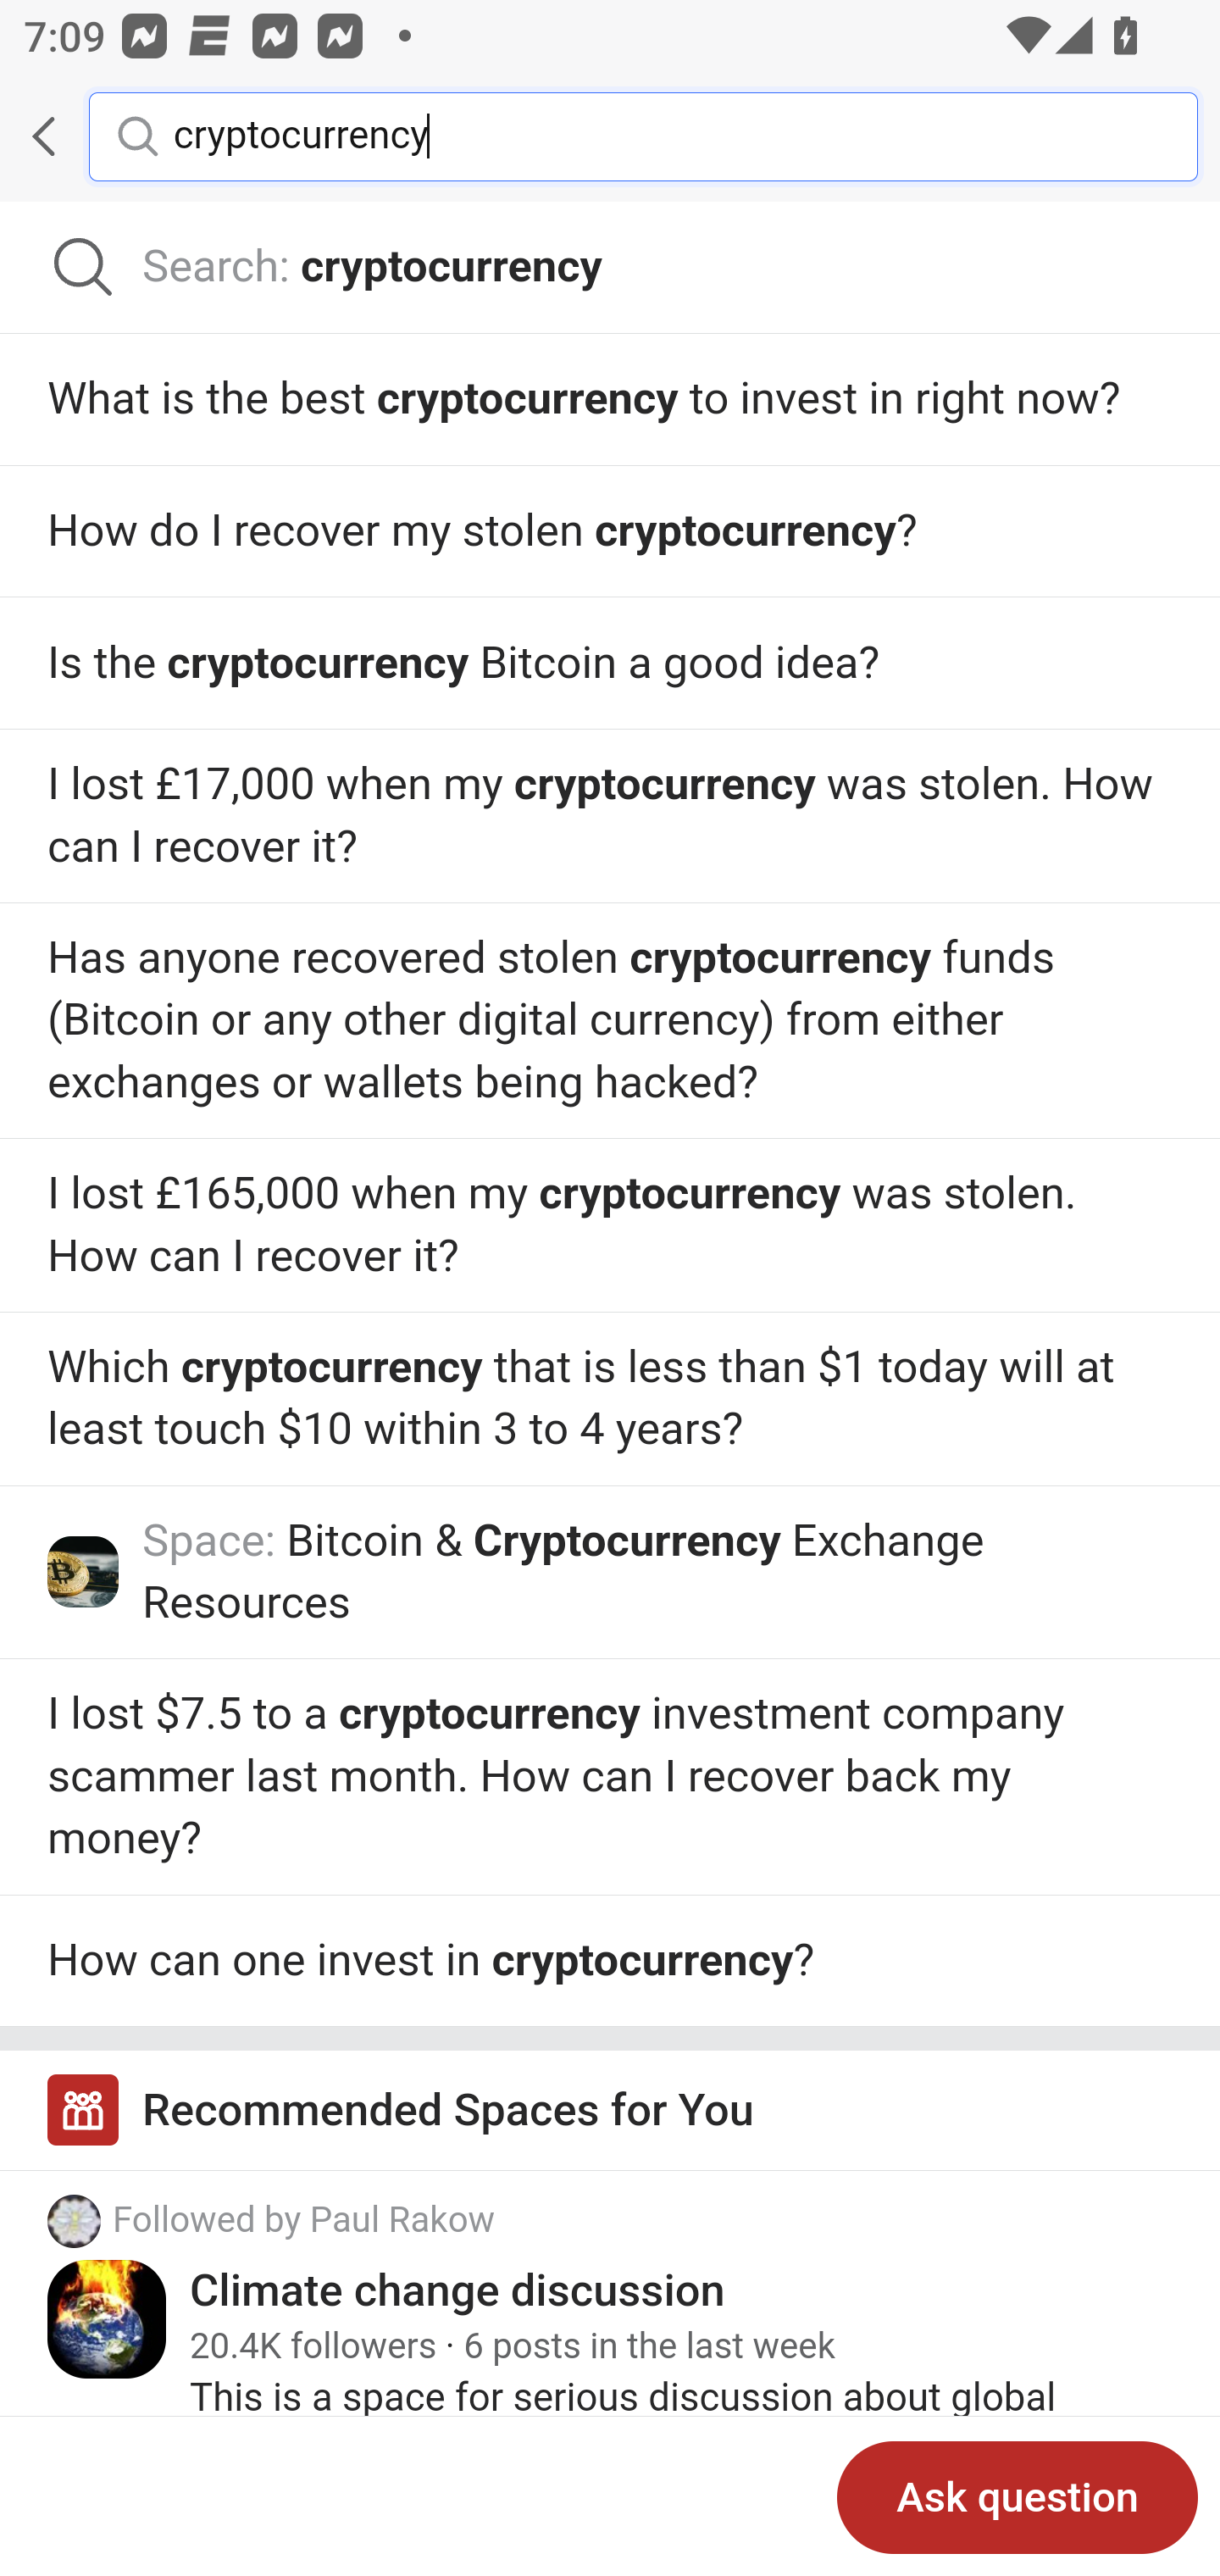 The height and width of the screenshot is (2576, 1220). Describe the element at coordinates (610, 136) in the screenshot. I see `Me Home Search Add` at that location.